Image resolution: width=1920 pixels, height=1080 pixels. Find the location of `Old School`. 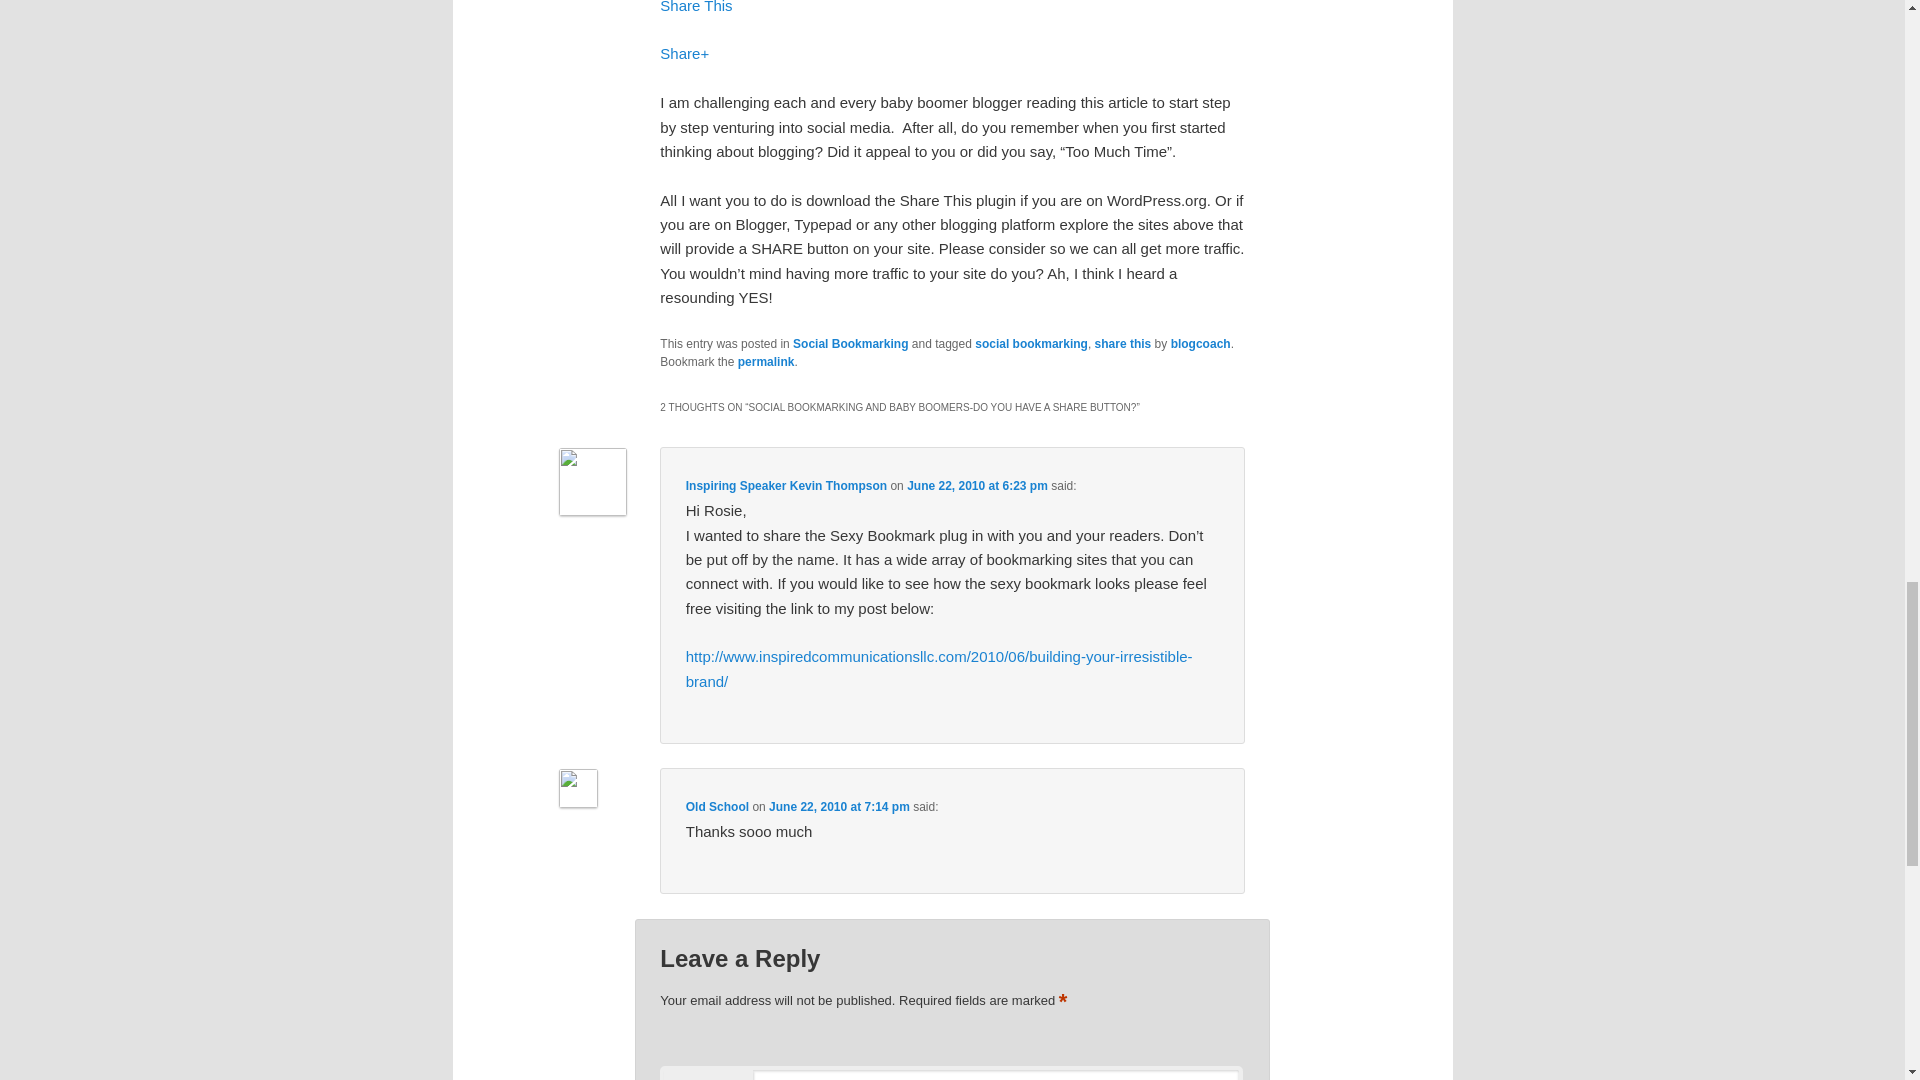

Old School is located at coordinates (716, 807).